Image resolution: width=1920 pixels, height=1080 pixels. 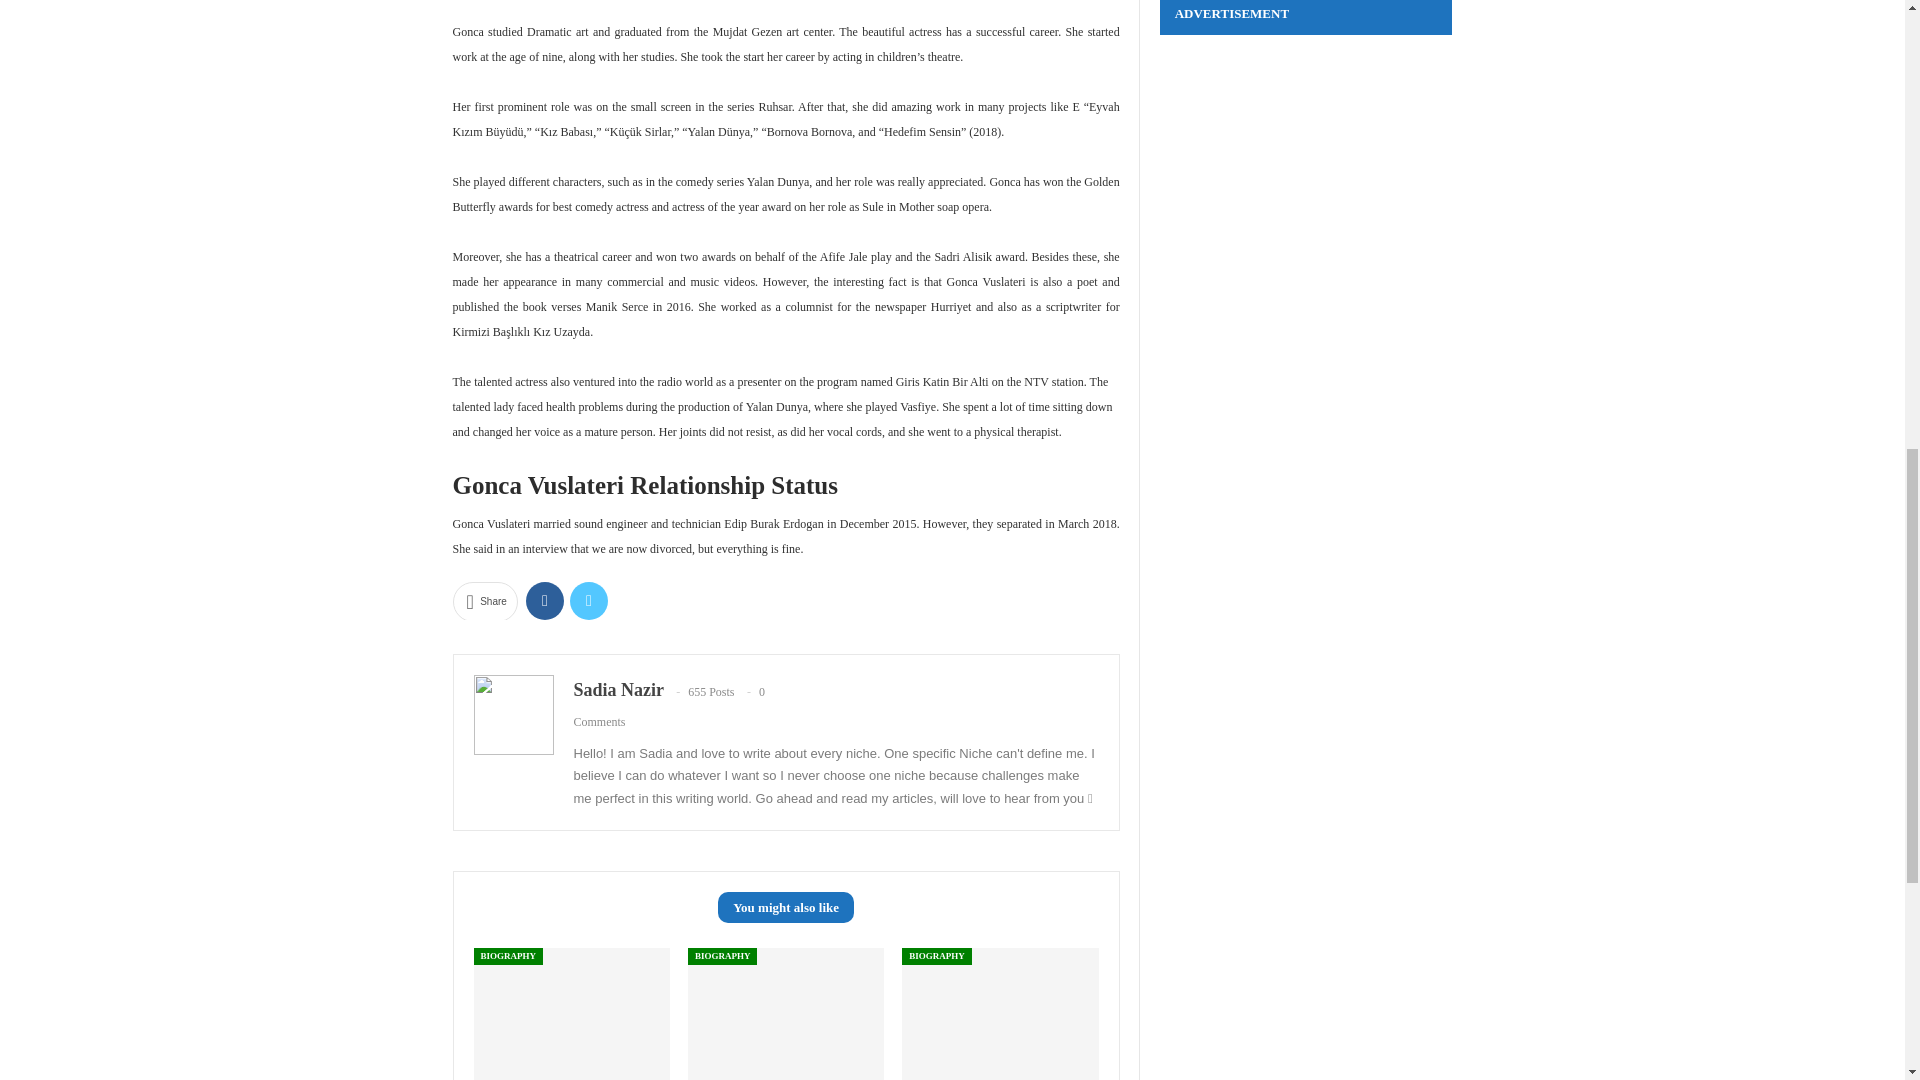 I want to click on BIOGRAPHY, so click(x=508, y=956).